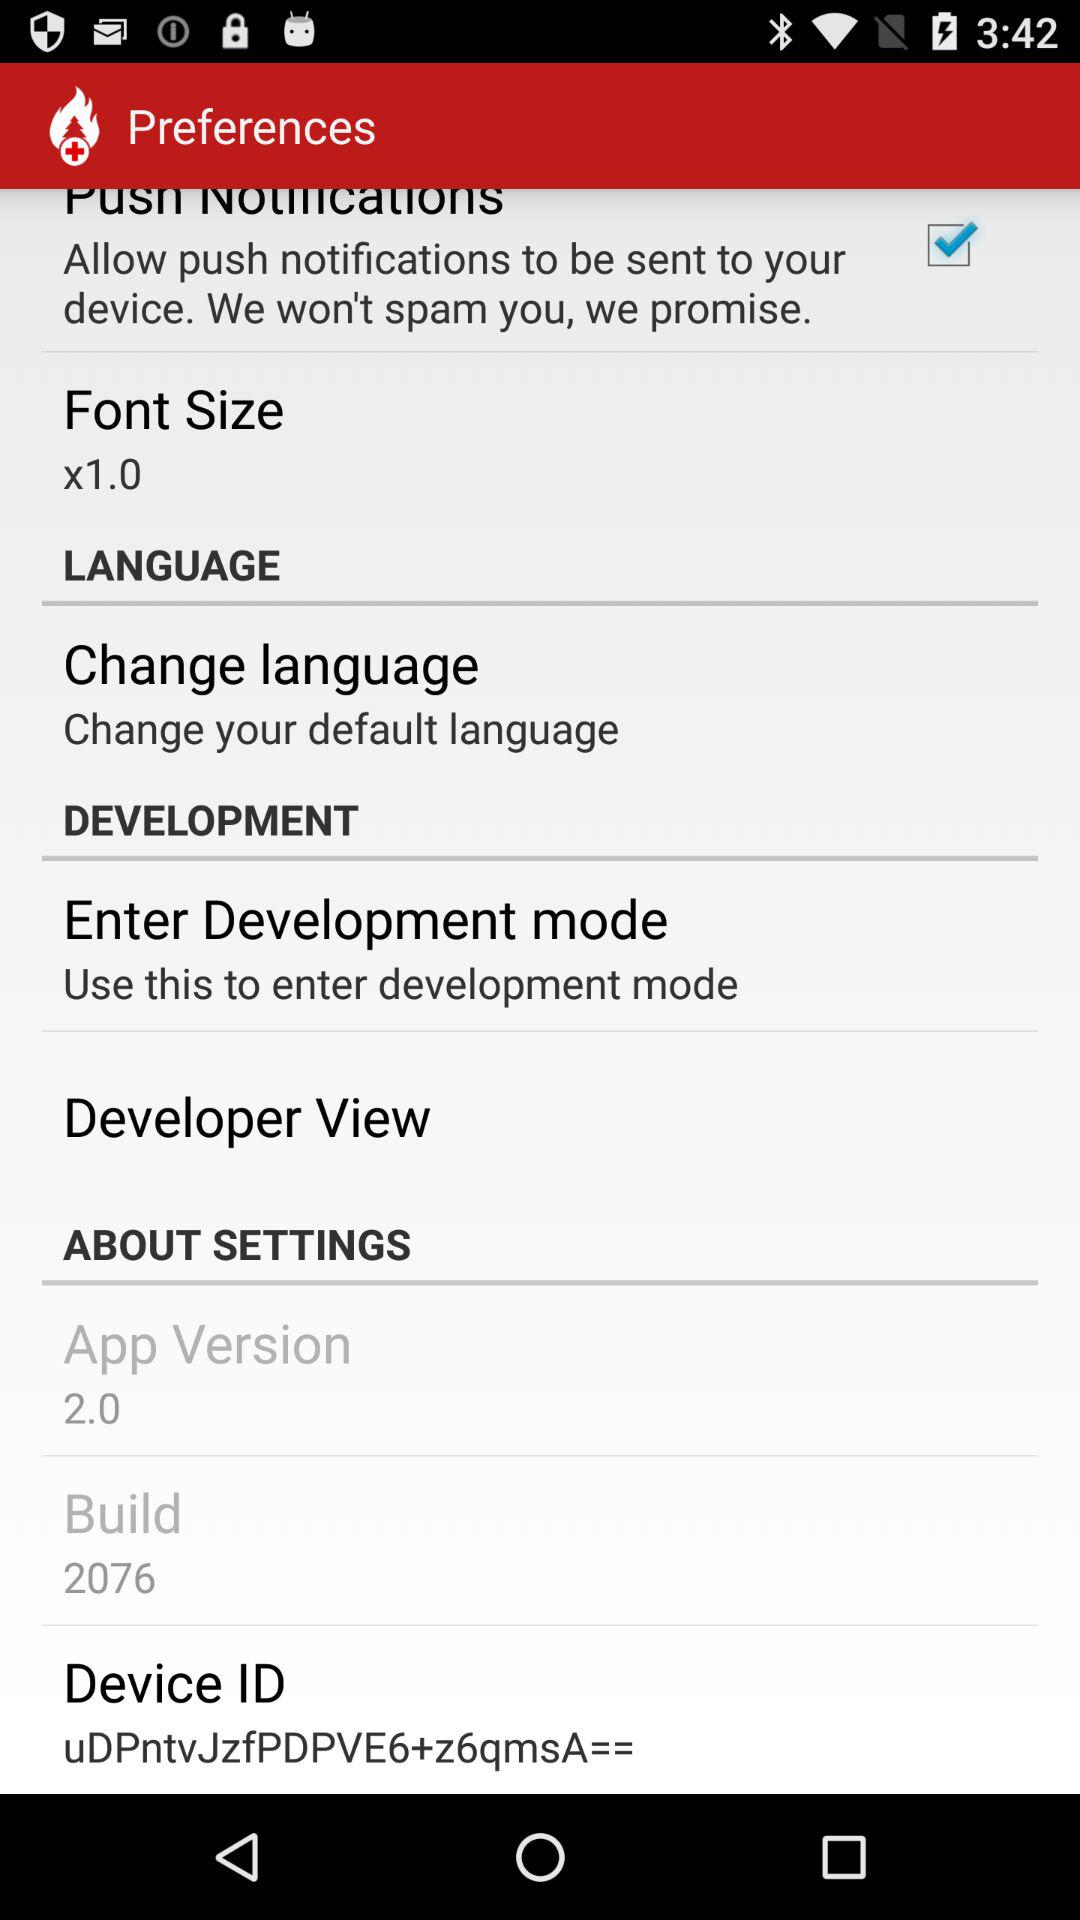  Describe the element at coordinates (174, 408) in the screenshot. I see `turn off the item above the x1.0` at that location.